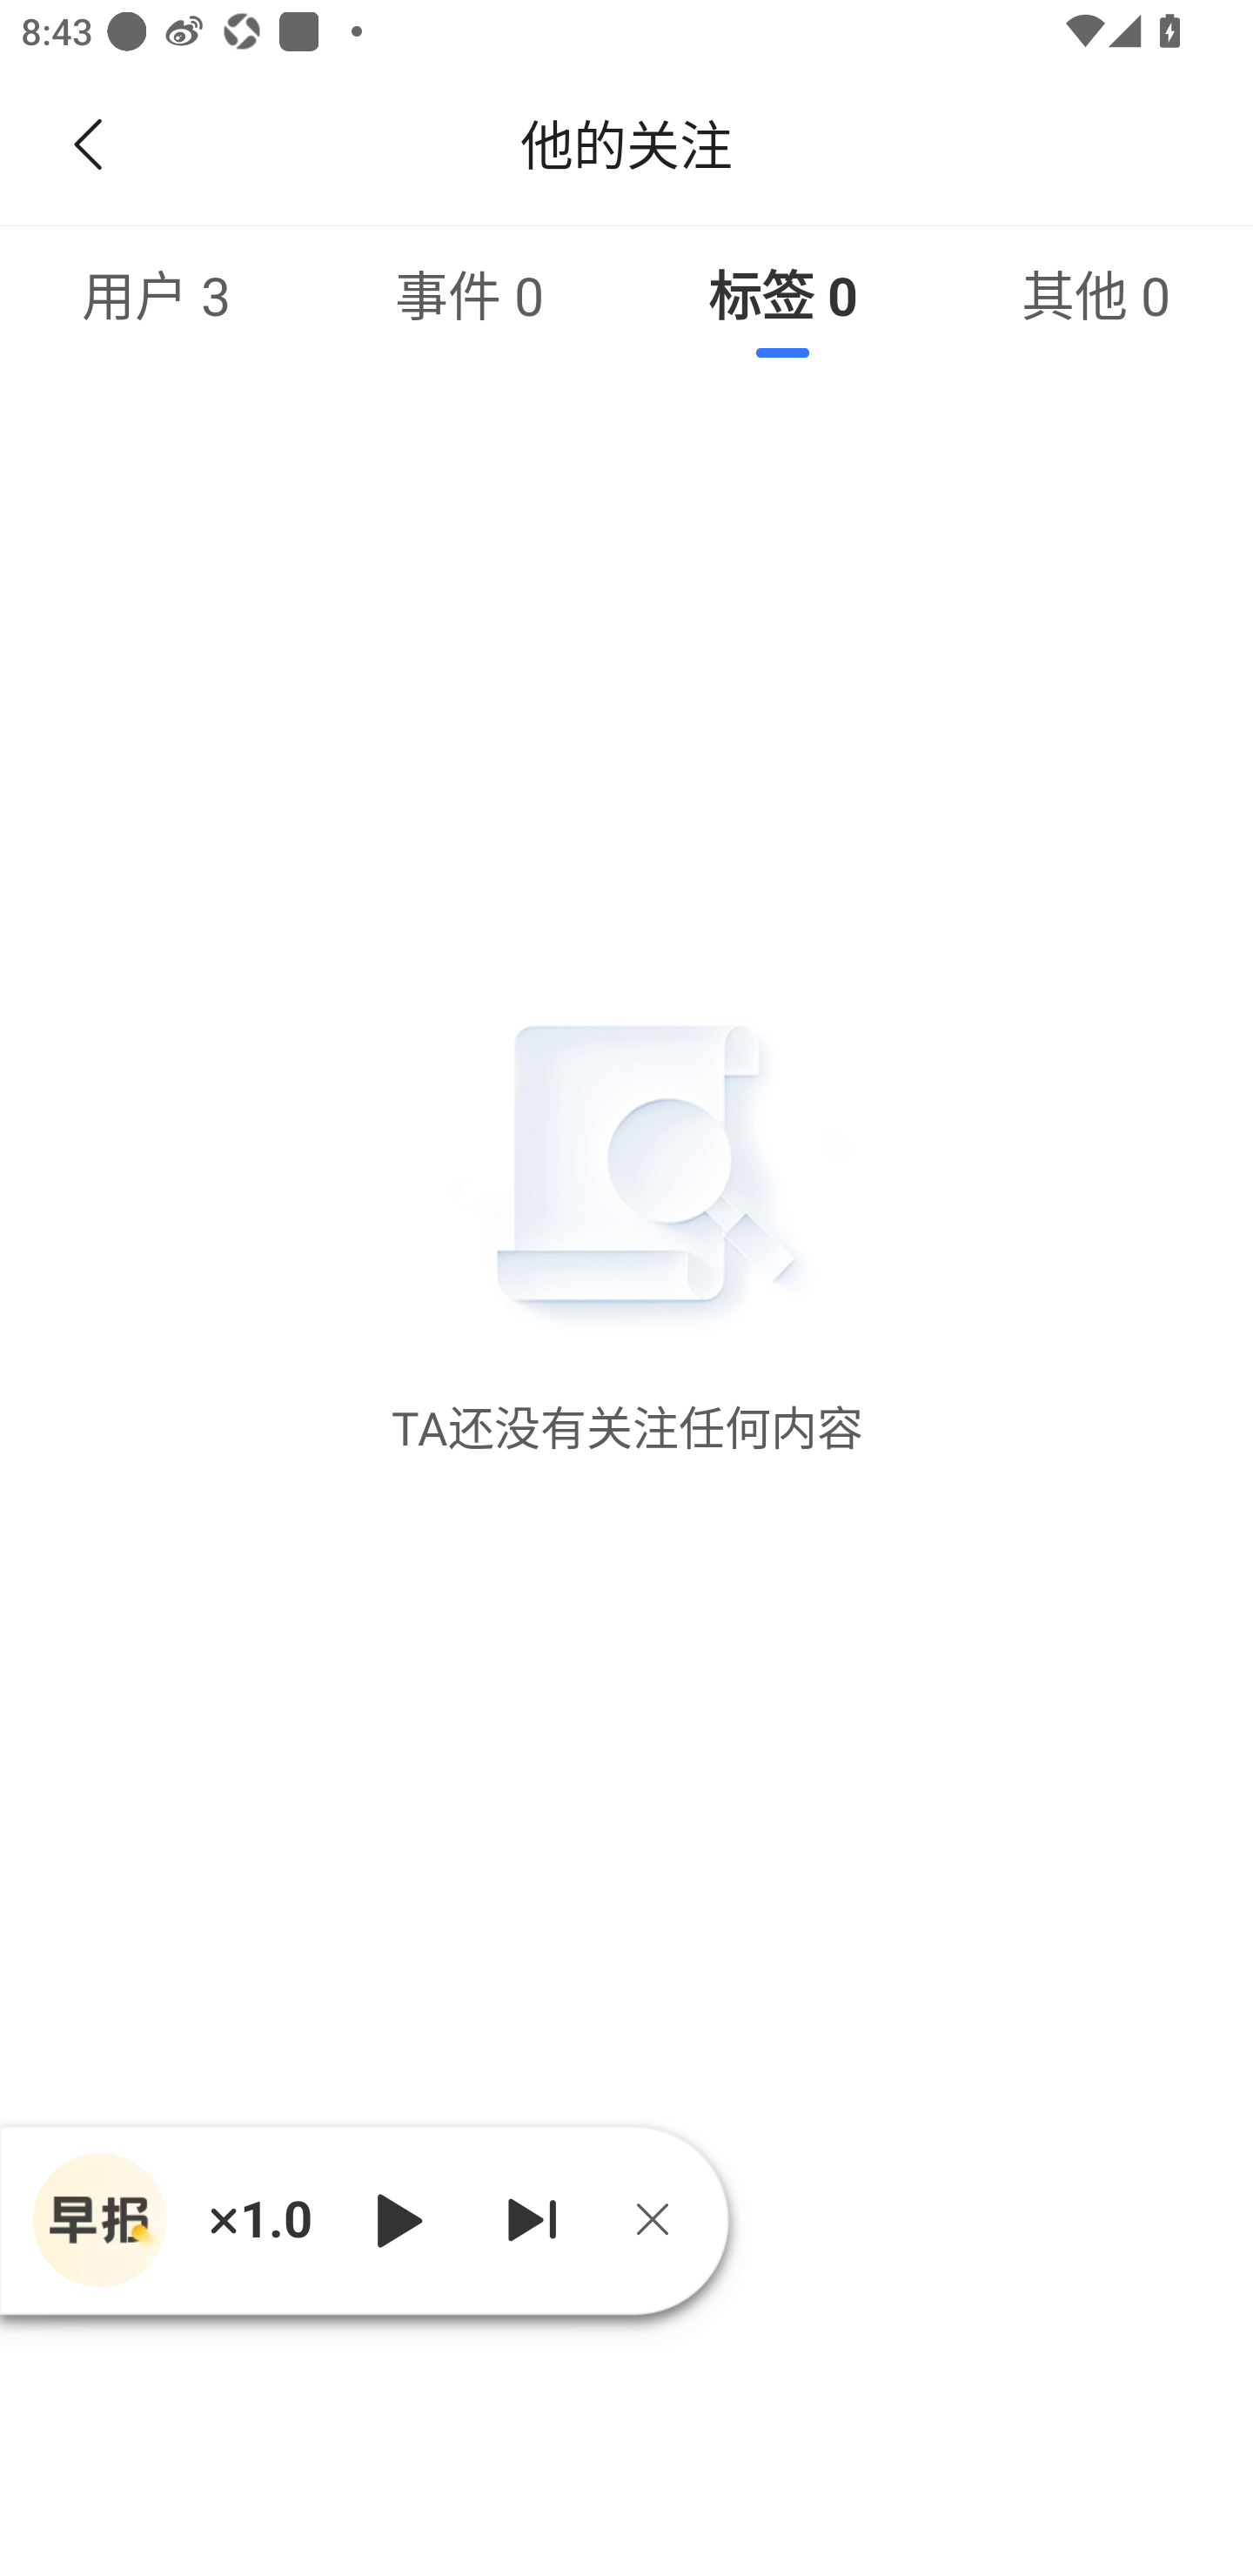 The image size is (1253, 2576). What do you see at coordinates (259, 2220) in the screenshot?
I see ` 1.0` at bounding box center [259, 2220].